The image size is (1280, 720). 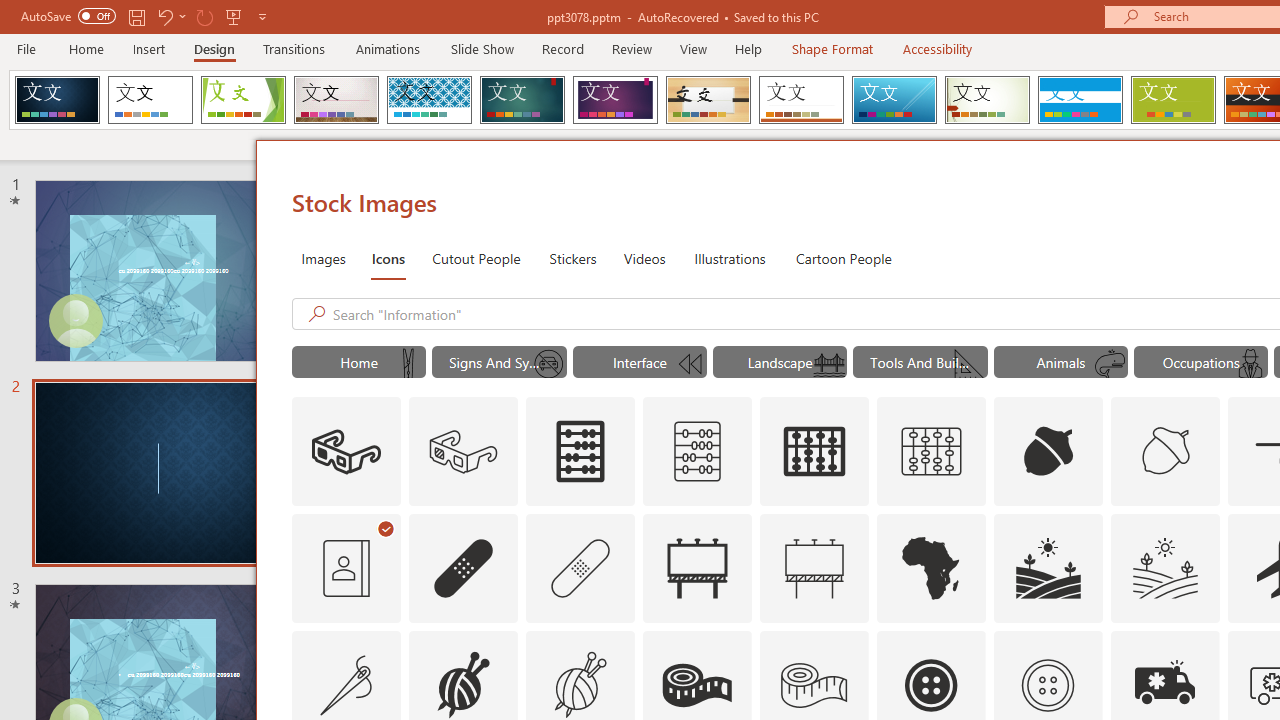 I want to click on "Landscape" Icons., so click(x=780, y=362).